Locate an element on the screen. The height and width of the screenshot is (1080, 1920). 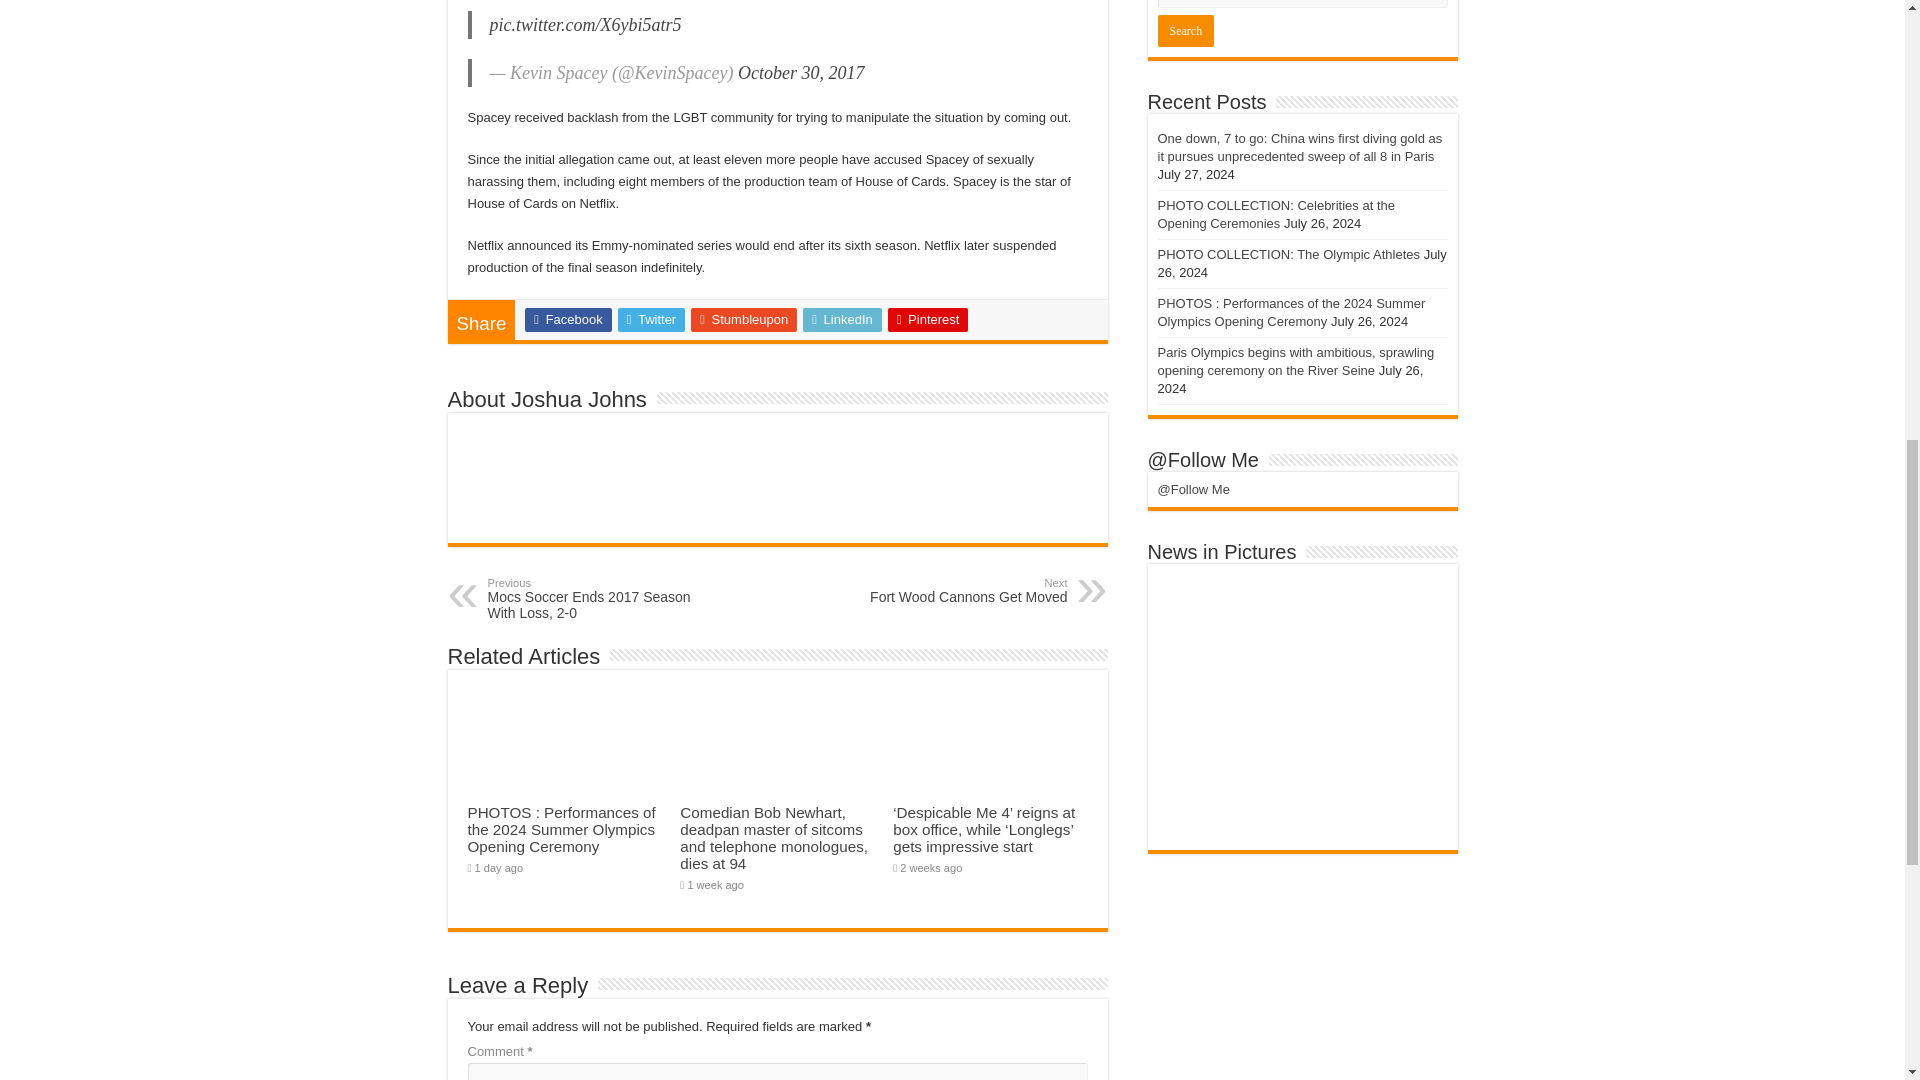
Stumbleupon is located at coordinates (744, 319).